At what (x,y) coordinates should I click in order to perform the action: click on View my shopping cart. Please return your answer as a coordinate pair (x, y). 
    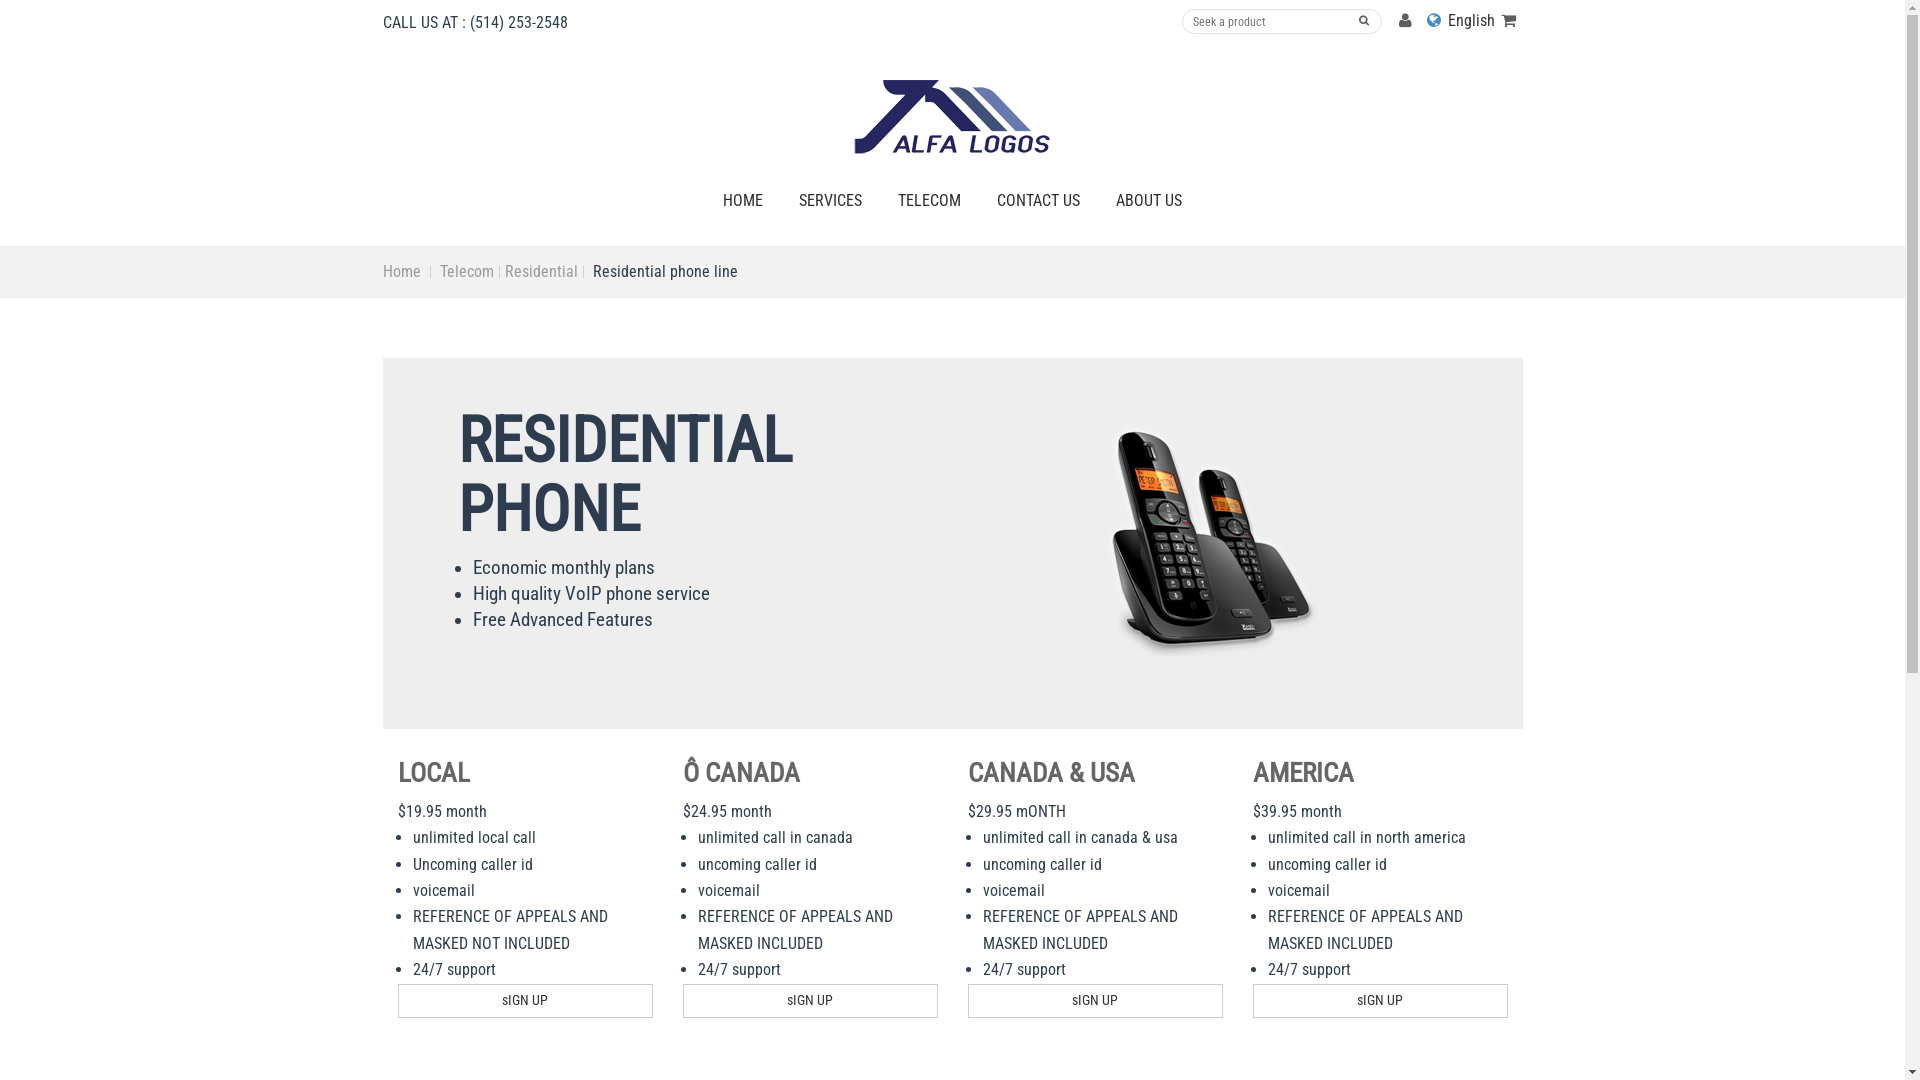
    Looking at the image, I should click on (1508, 21).